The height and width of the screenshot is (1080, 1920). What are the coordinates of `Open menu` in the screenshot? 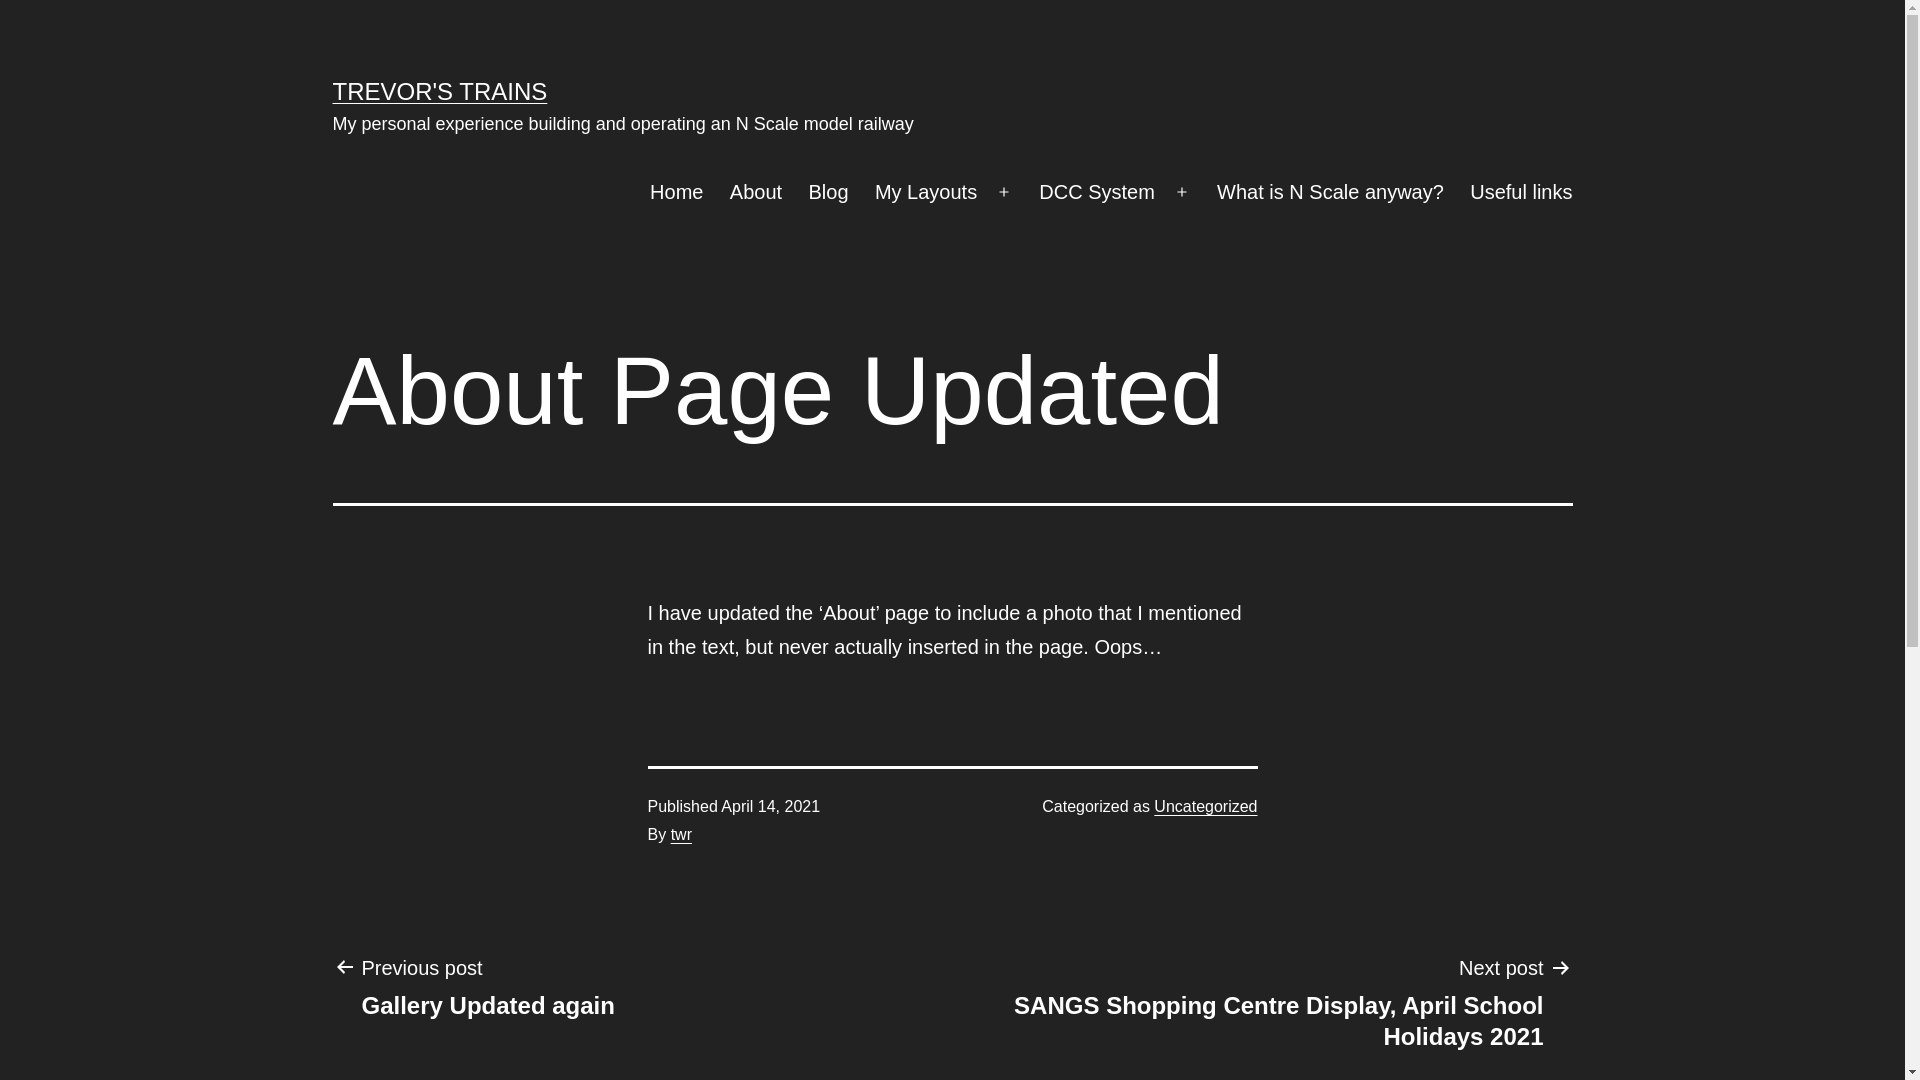 It's located at (1182, 192).